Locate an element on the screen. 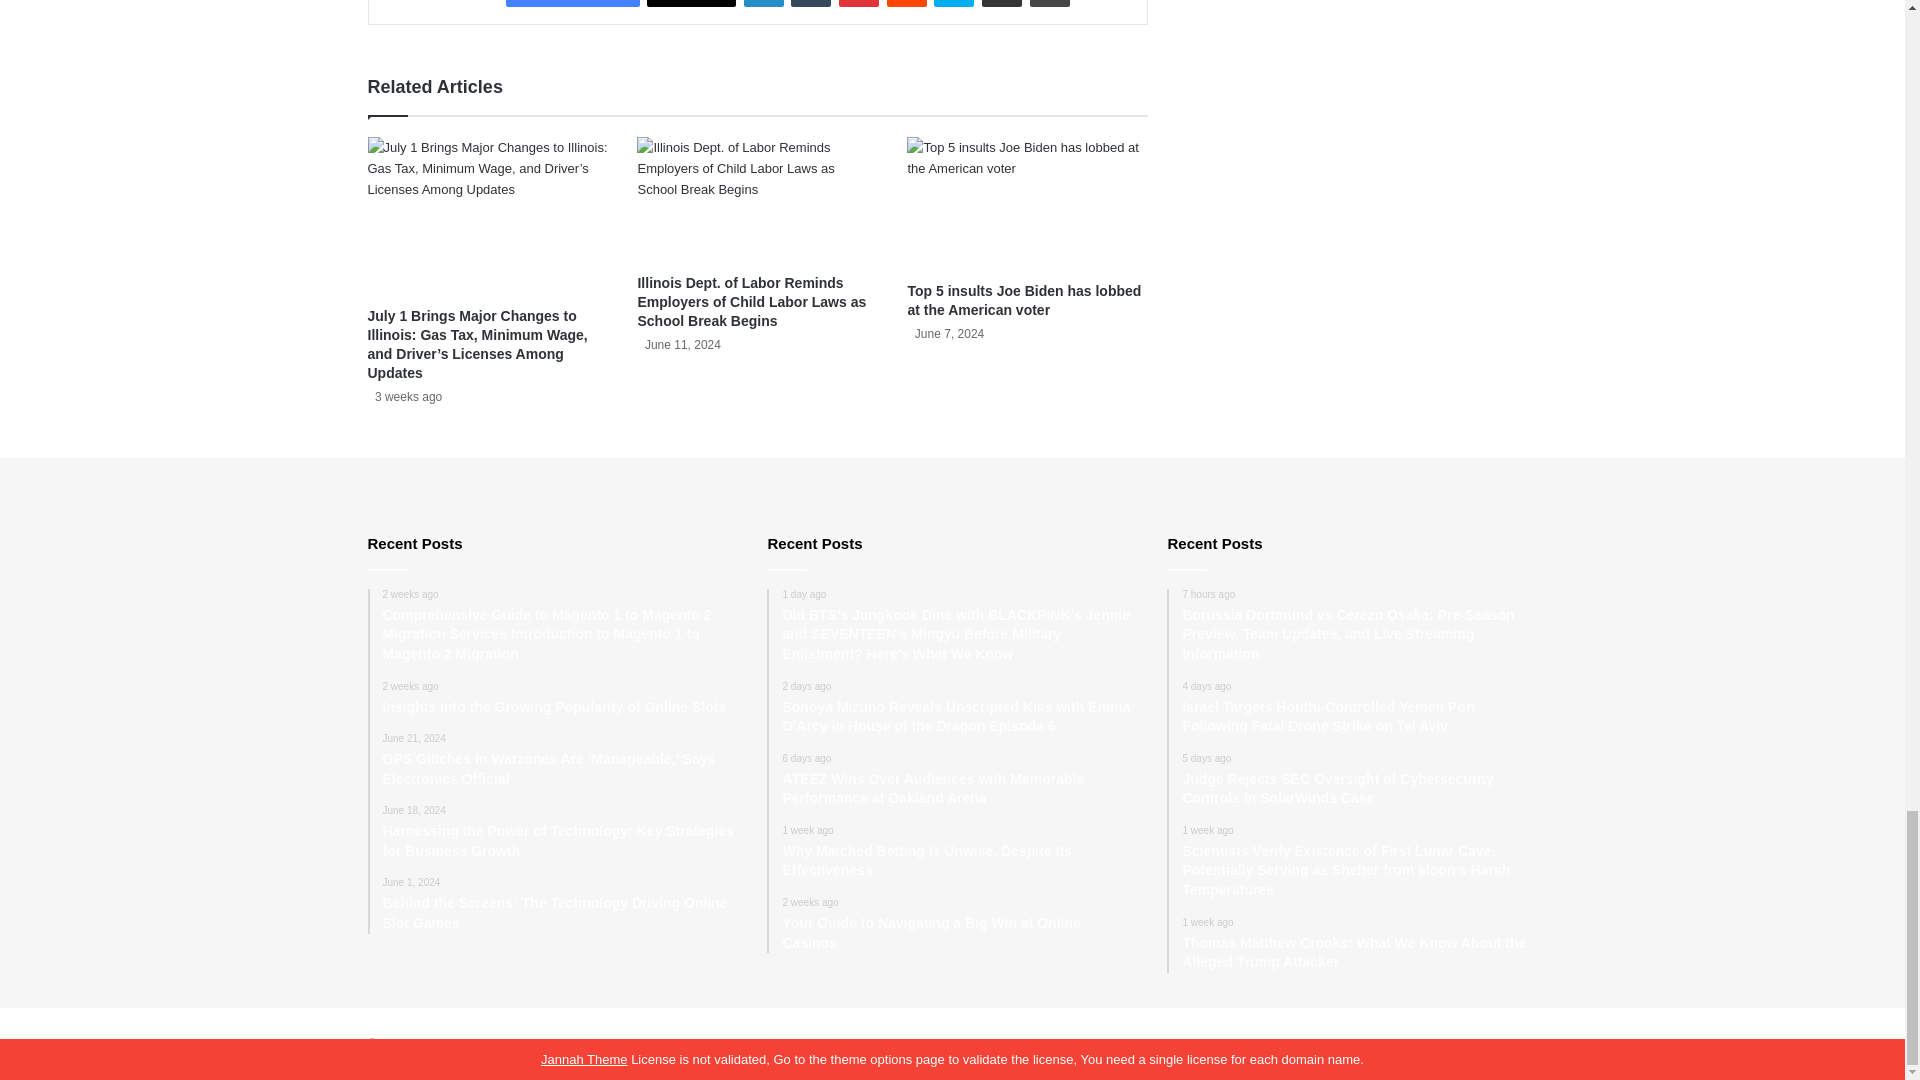  Reddit is located at coordinates (907, 3).